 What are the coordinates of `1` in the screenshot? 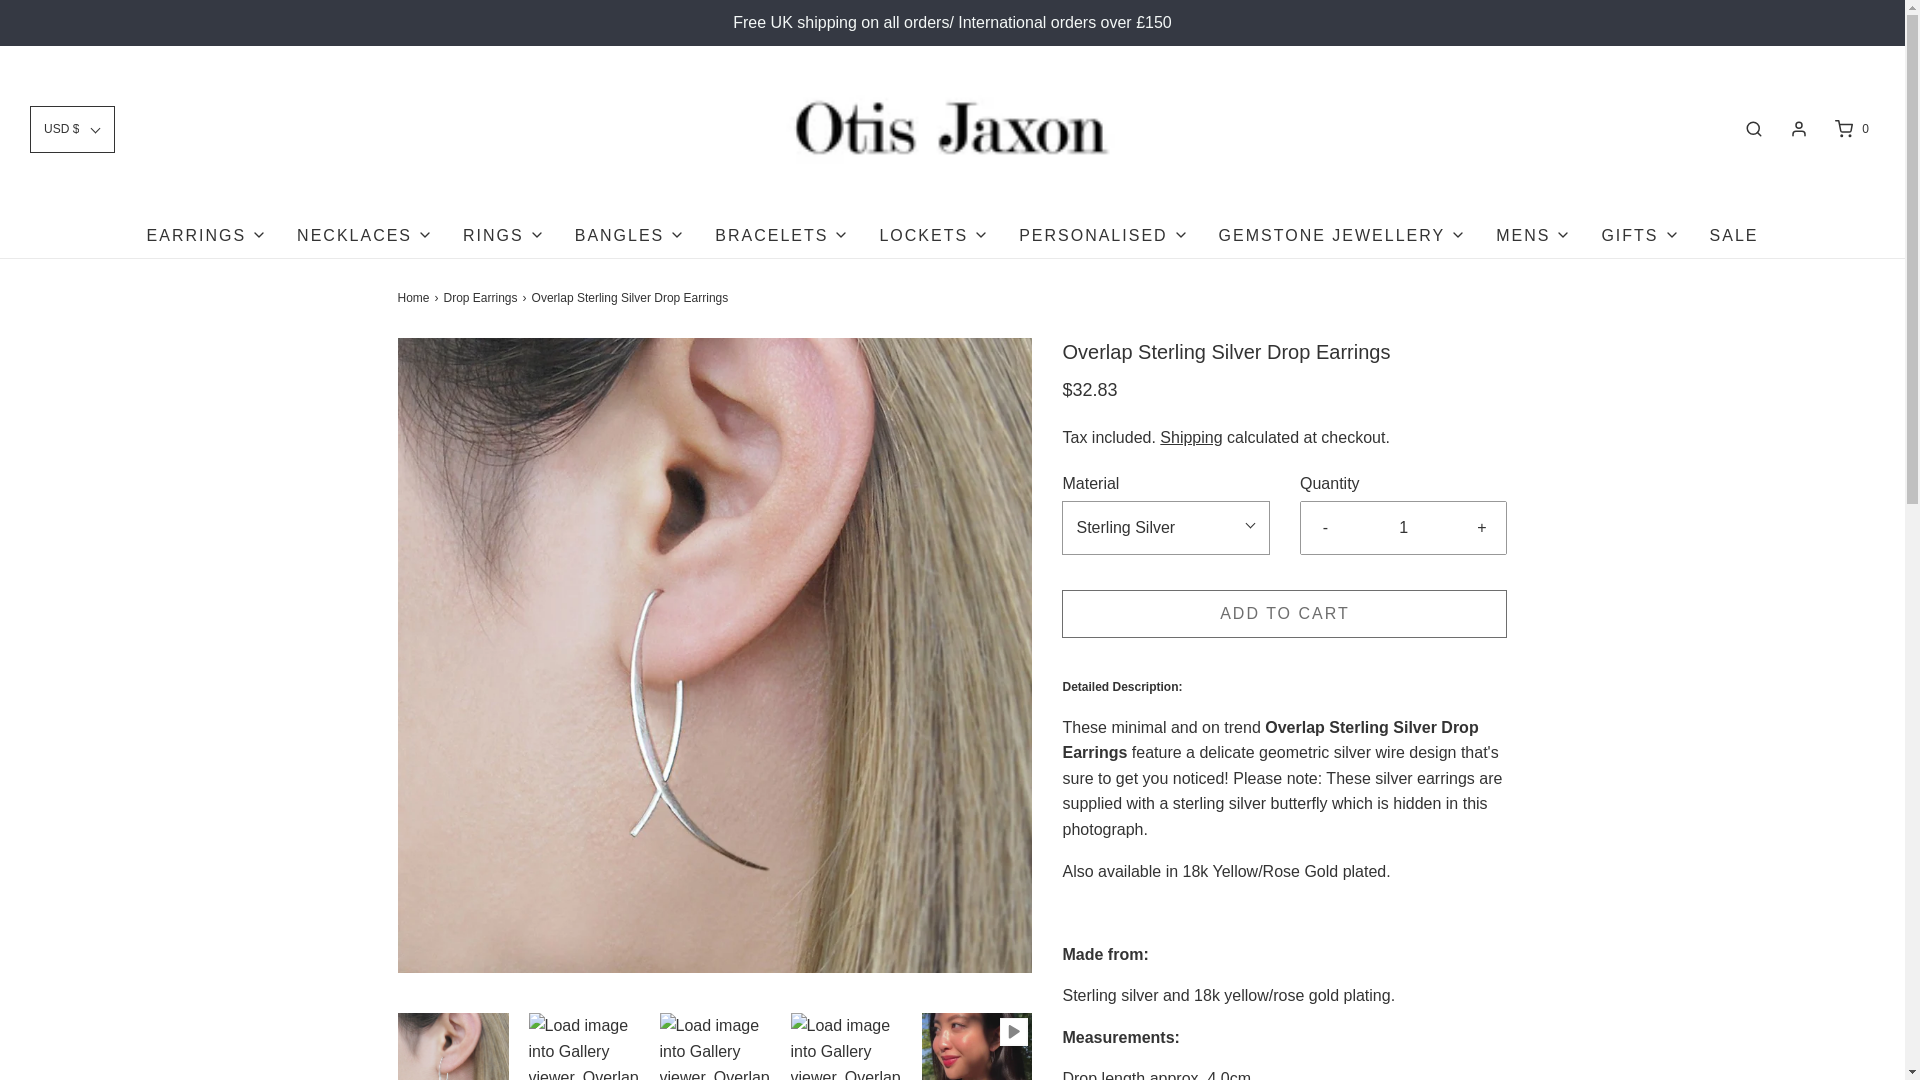 It's located at (1404, 528).